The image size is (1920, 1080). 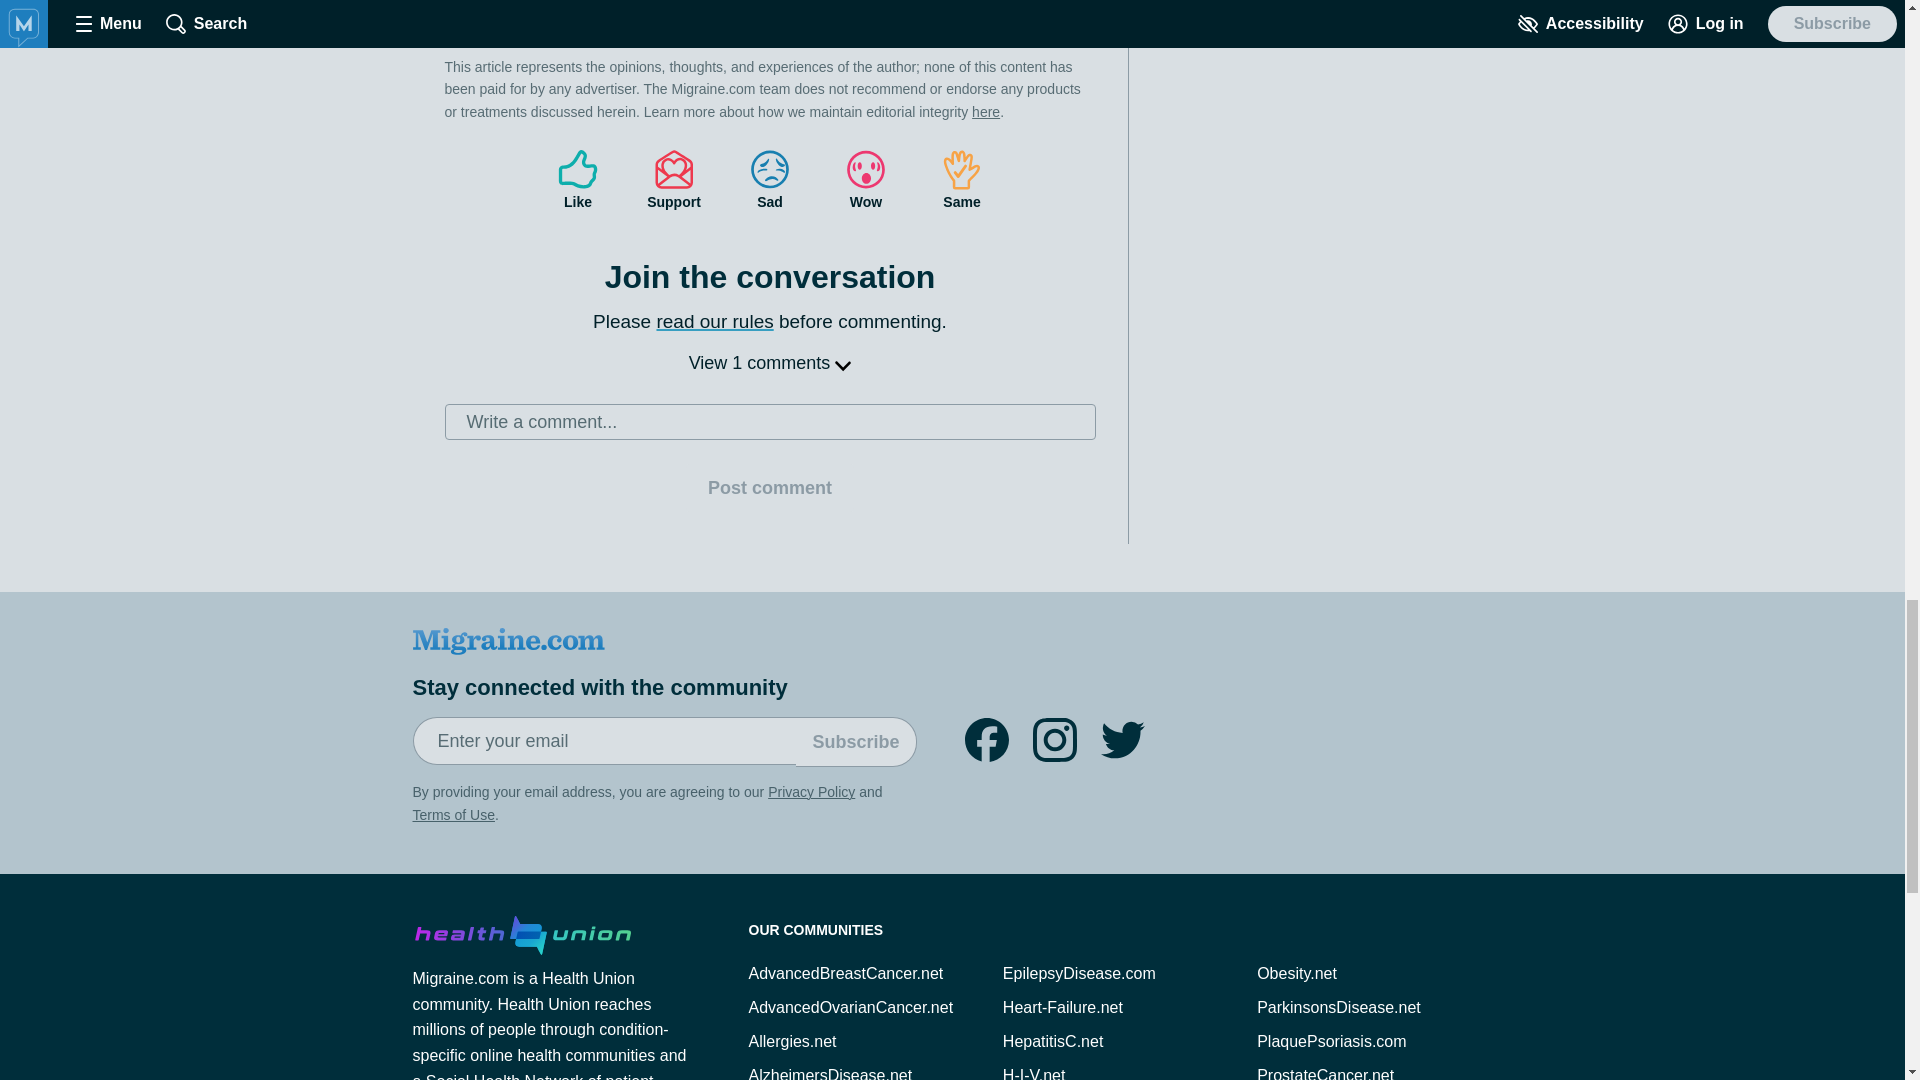 I want to click on Follow us on instagram, so click(x=1054, y=740).